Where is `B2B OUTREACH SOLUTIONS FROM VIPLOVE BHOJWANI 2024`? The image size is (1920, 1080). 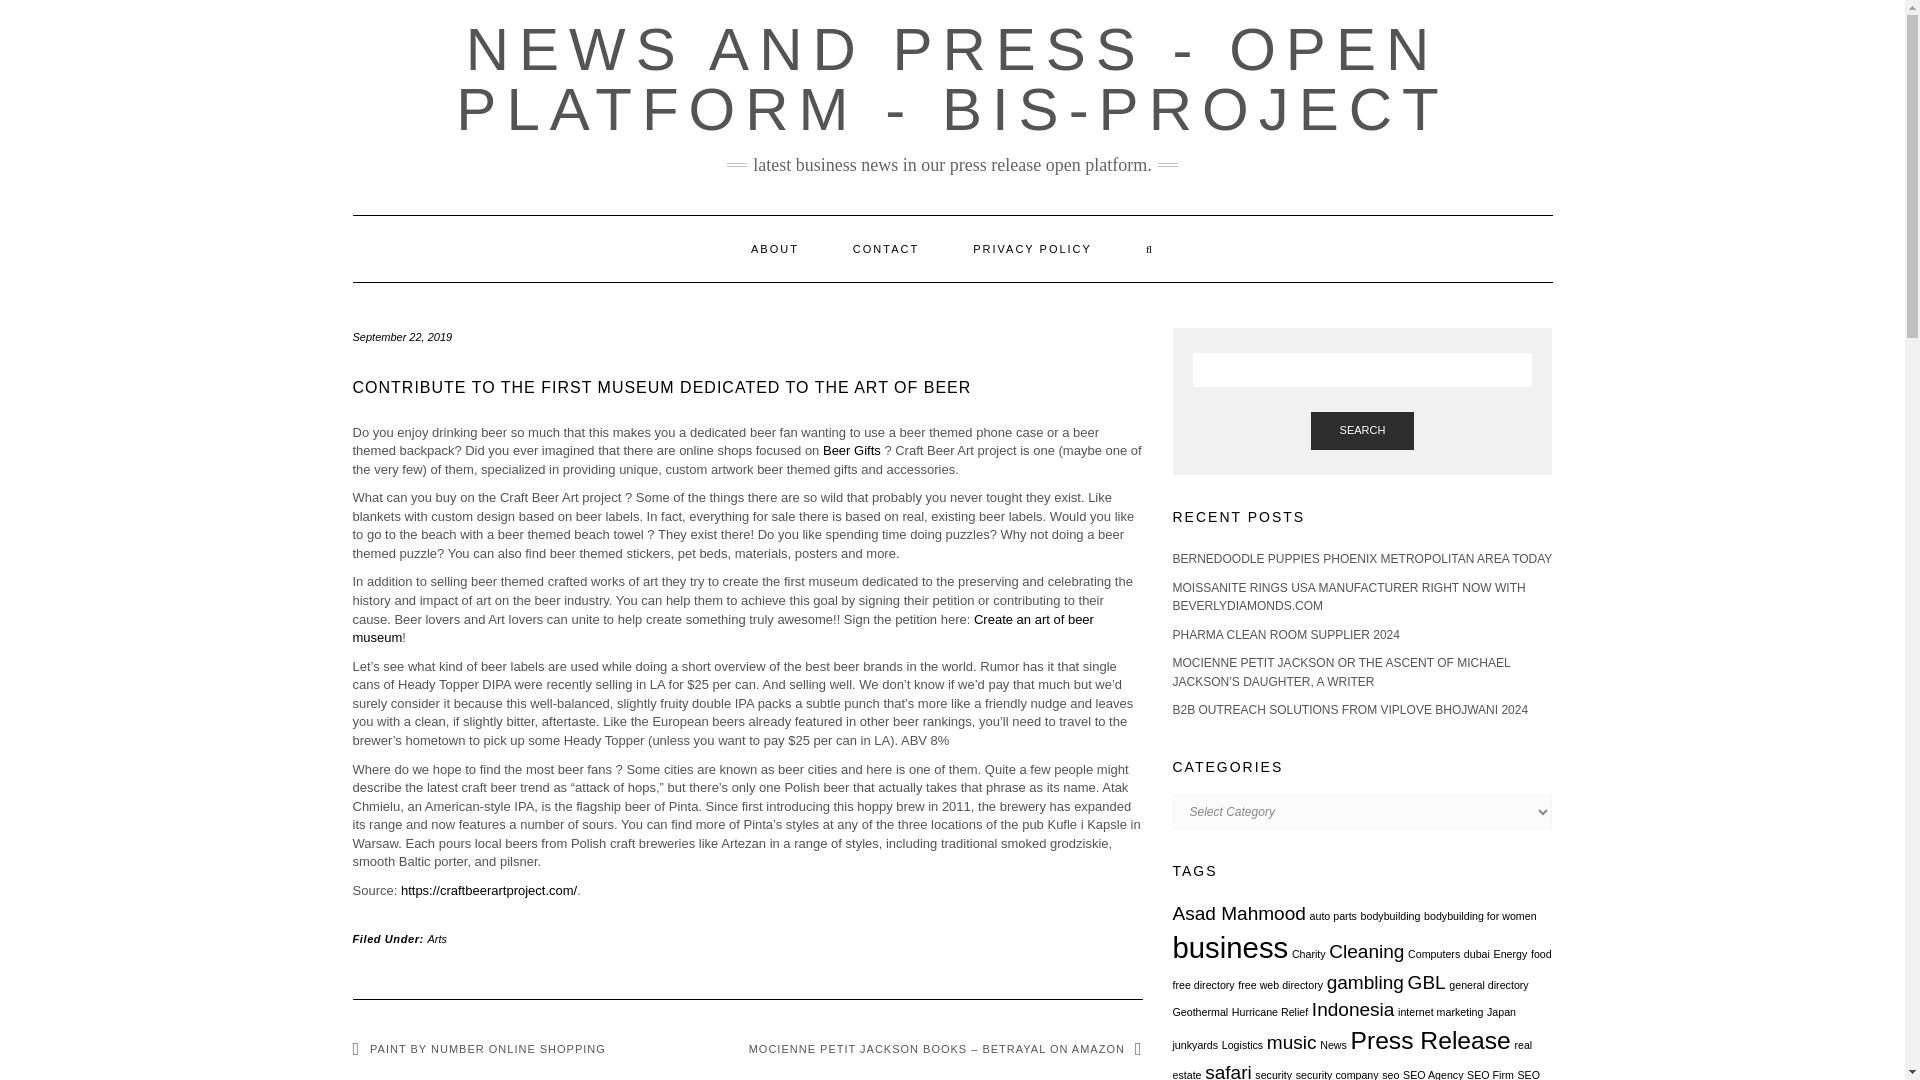 B2B OUTREACH SOLUTIONS FROM VIPLOVE BHOJWANI 2024 is located at coordinates (1350, 710).